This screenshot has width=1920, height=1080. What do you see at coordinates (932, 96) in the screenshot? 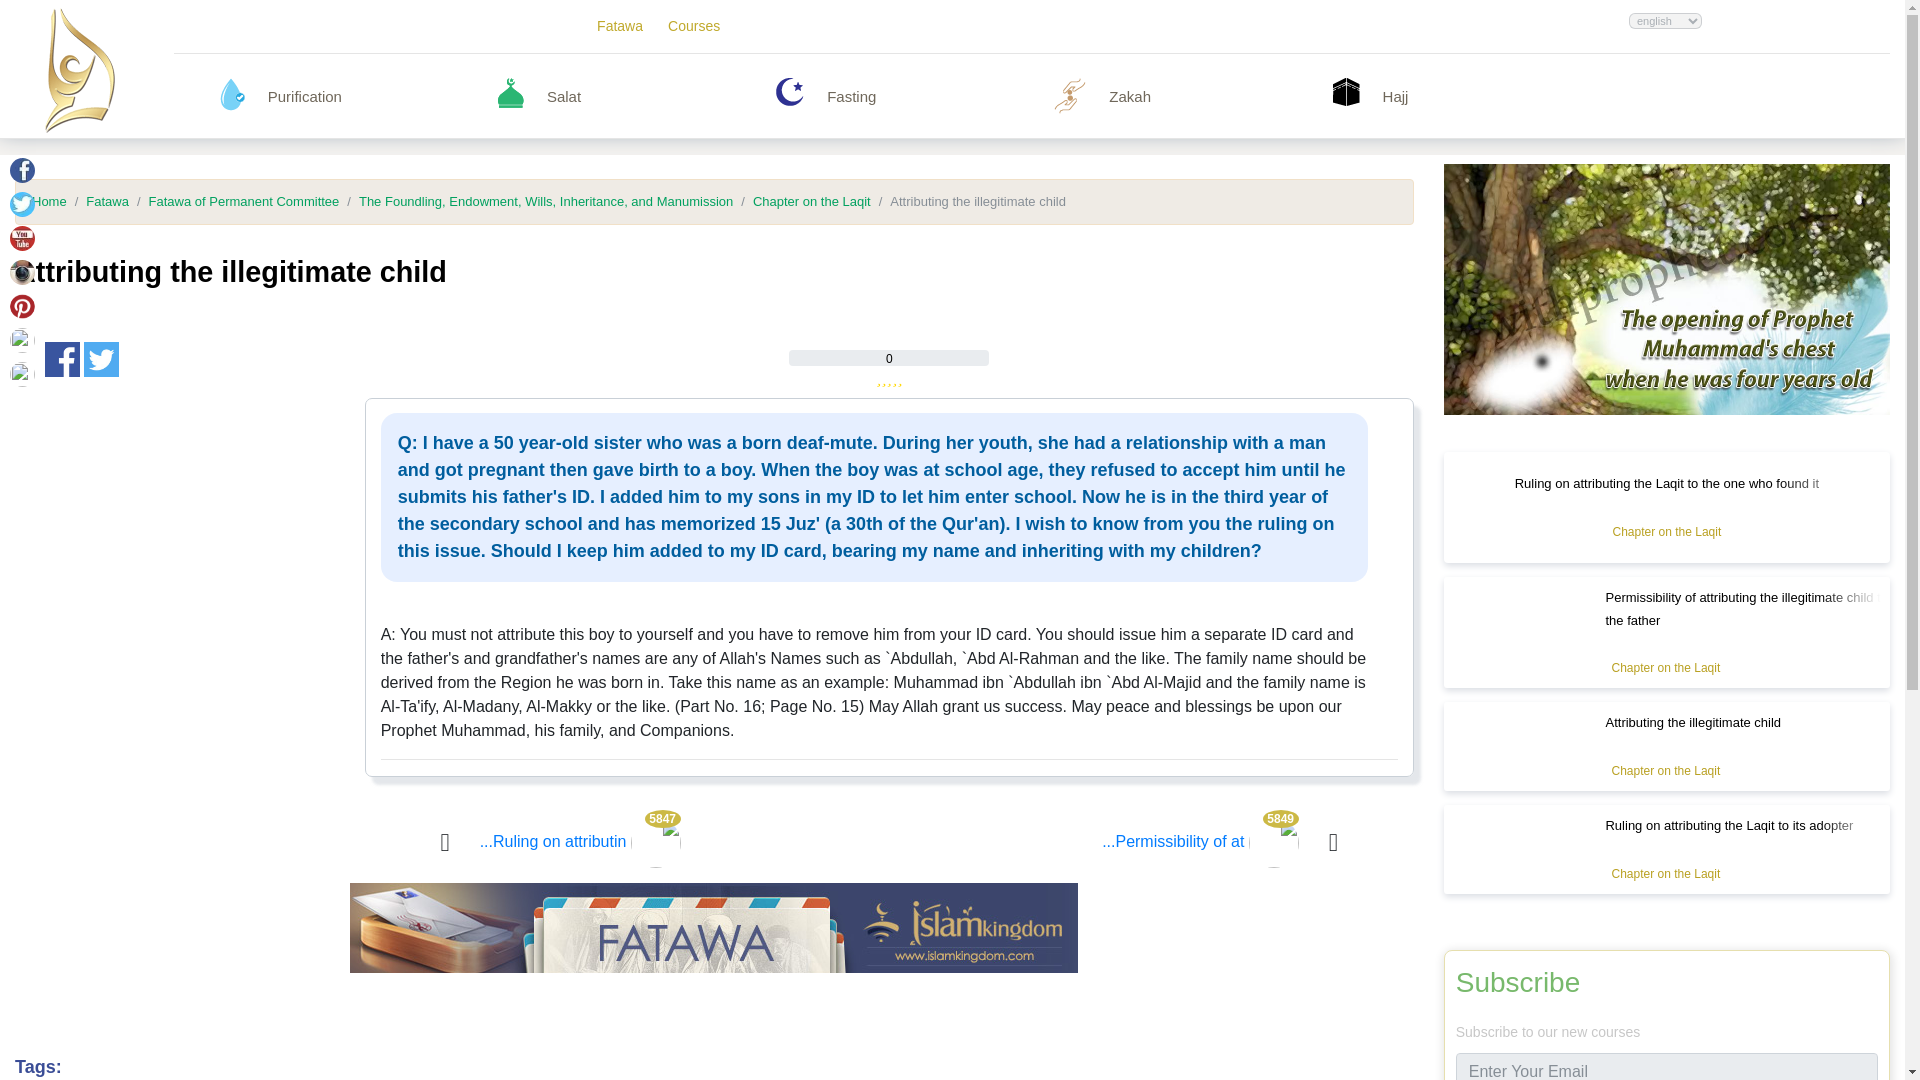
I see `Fasting` at bounding box center [932, 96].